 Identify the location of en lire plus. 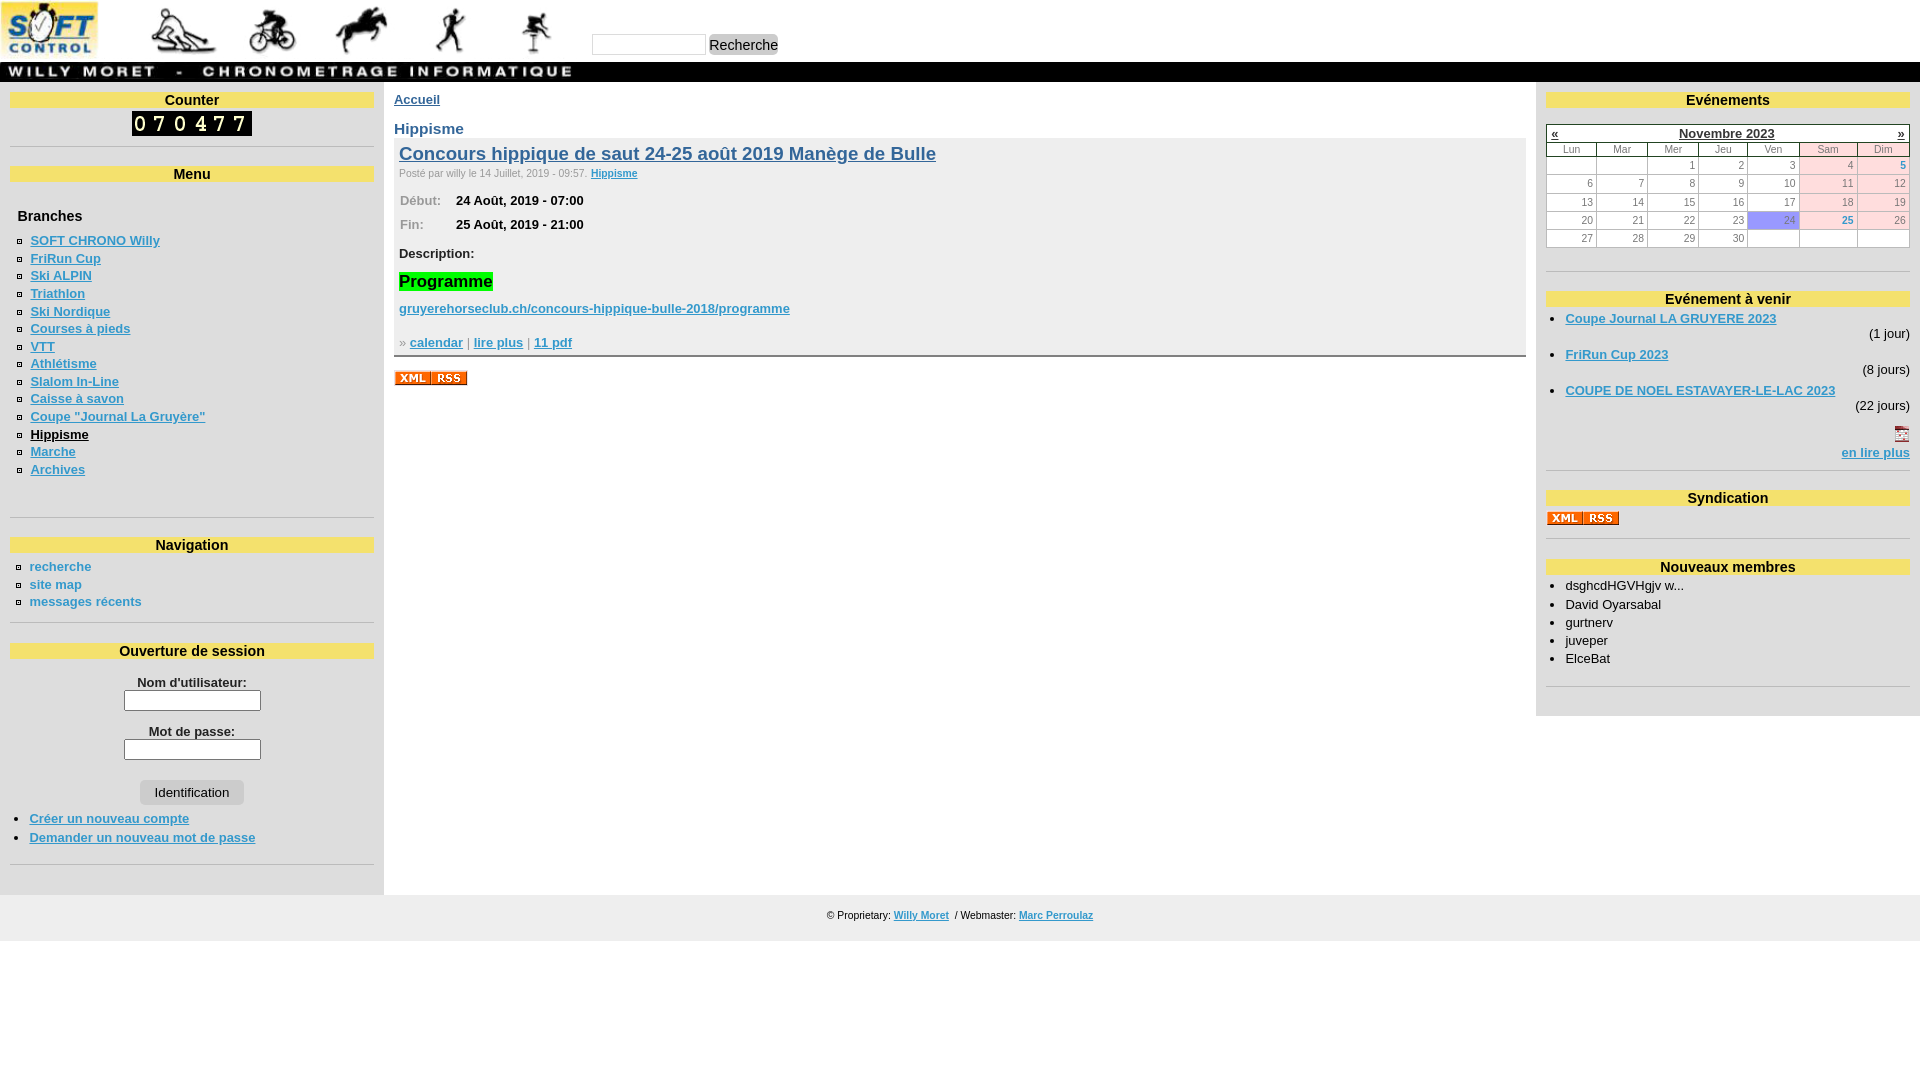
(1876, 452).